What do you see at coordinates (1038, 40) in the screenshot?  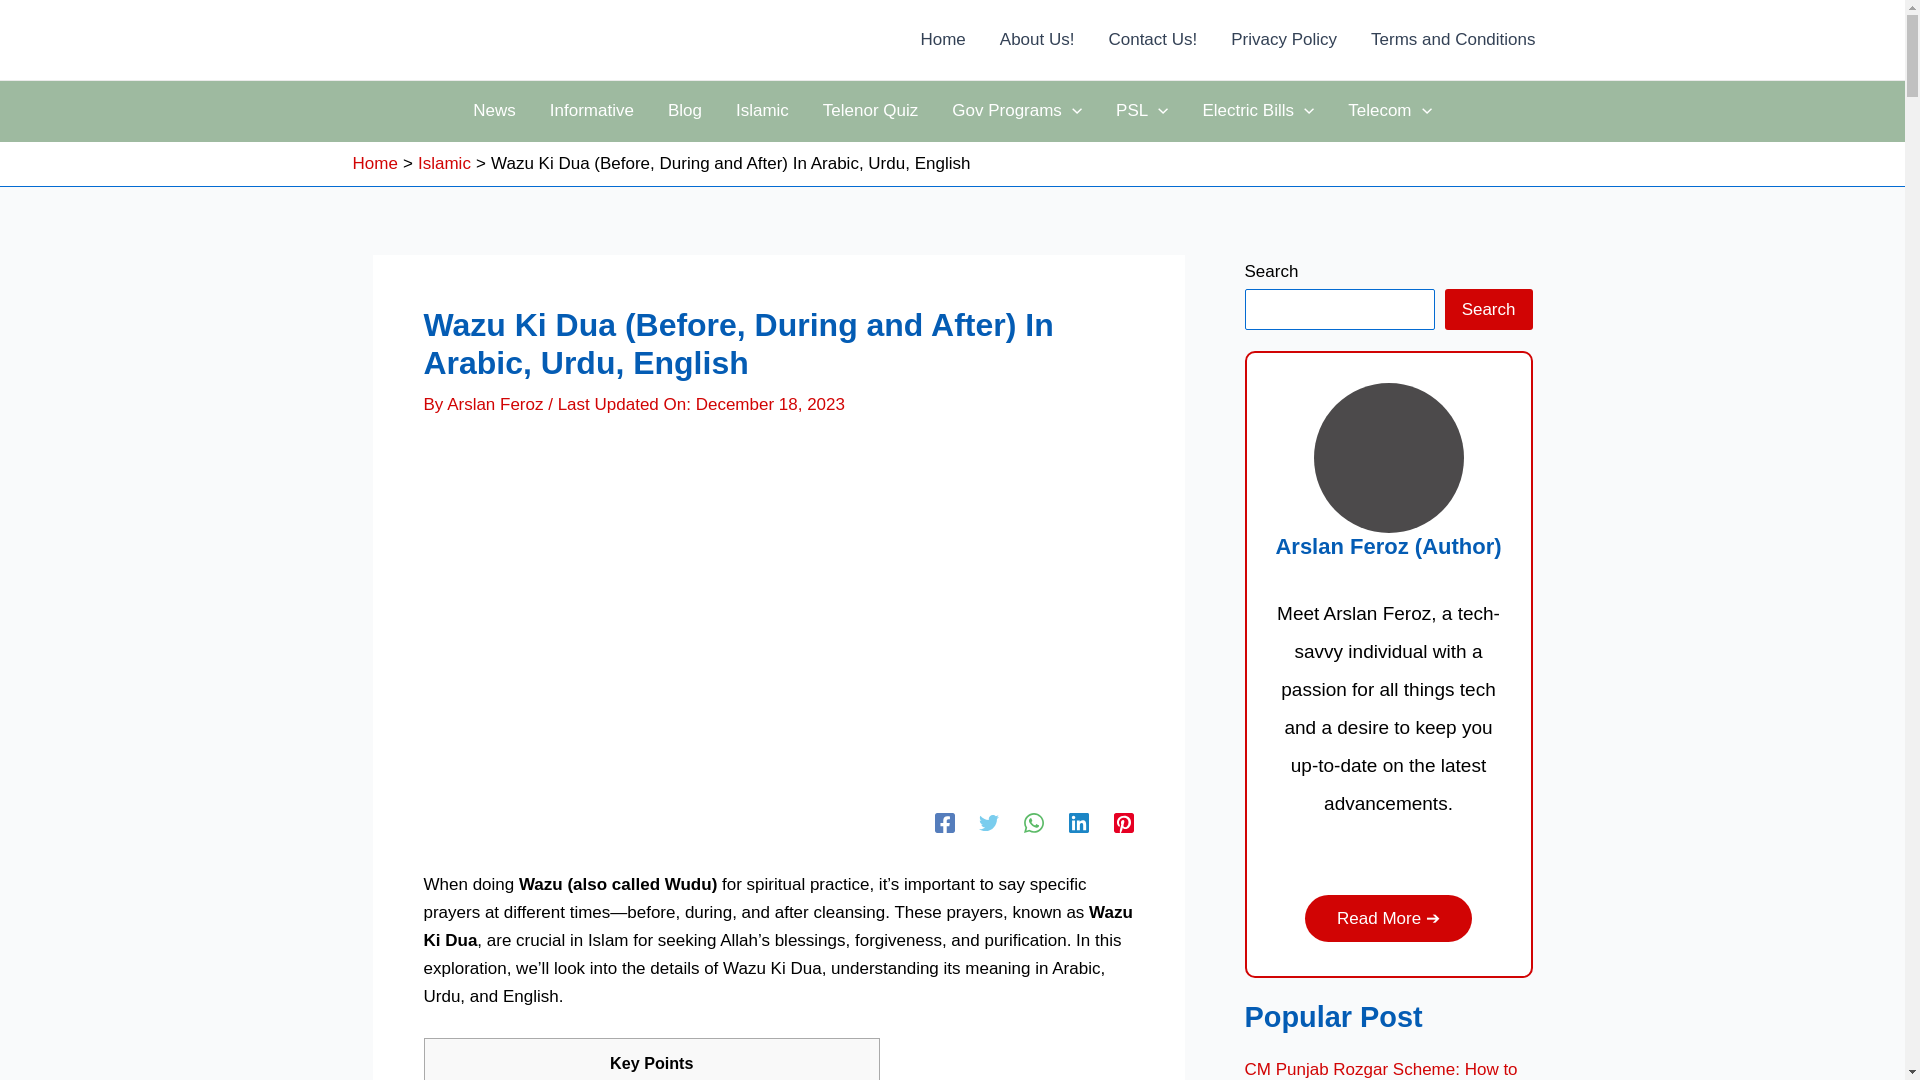 I see `About Us!` at bounding box center [1038, 40].